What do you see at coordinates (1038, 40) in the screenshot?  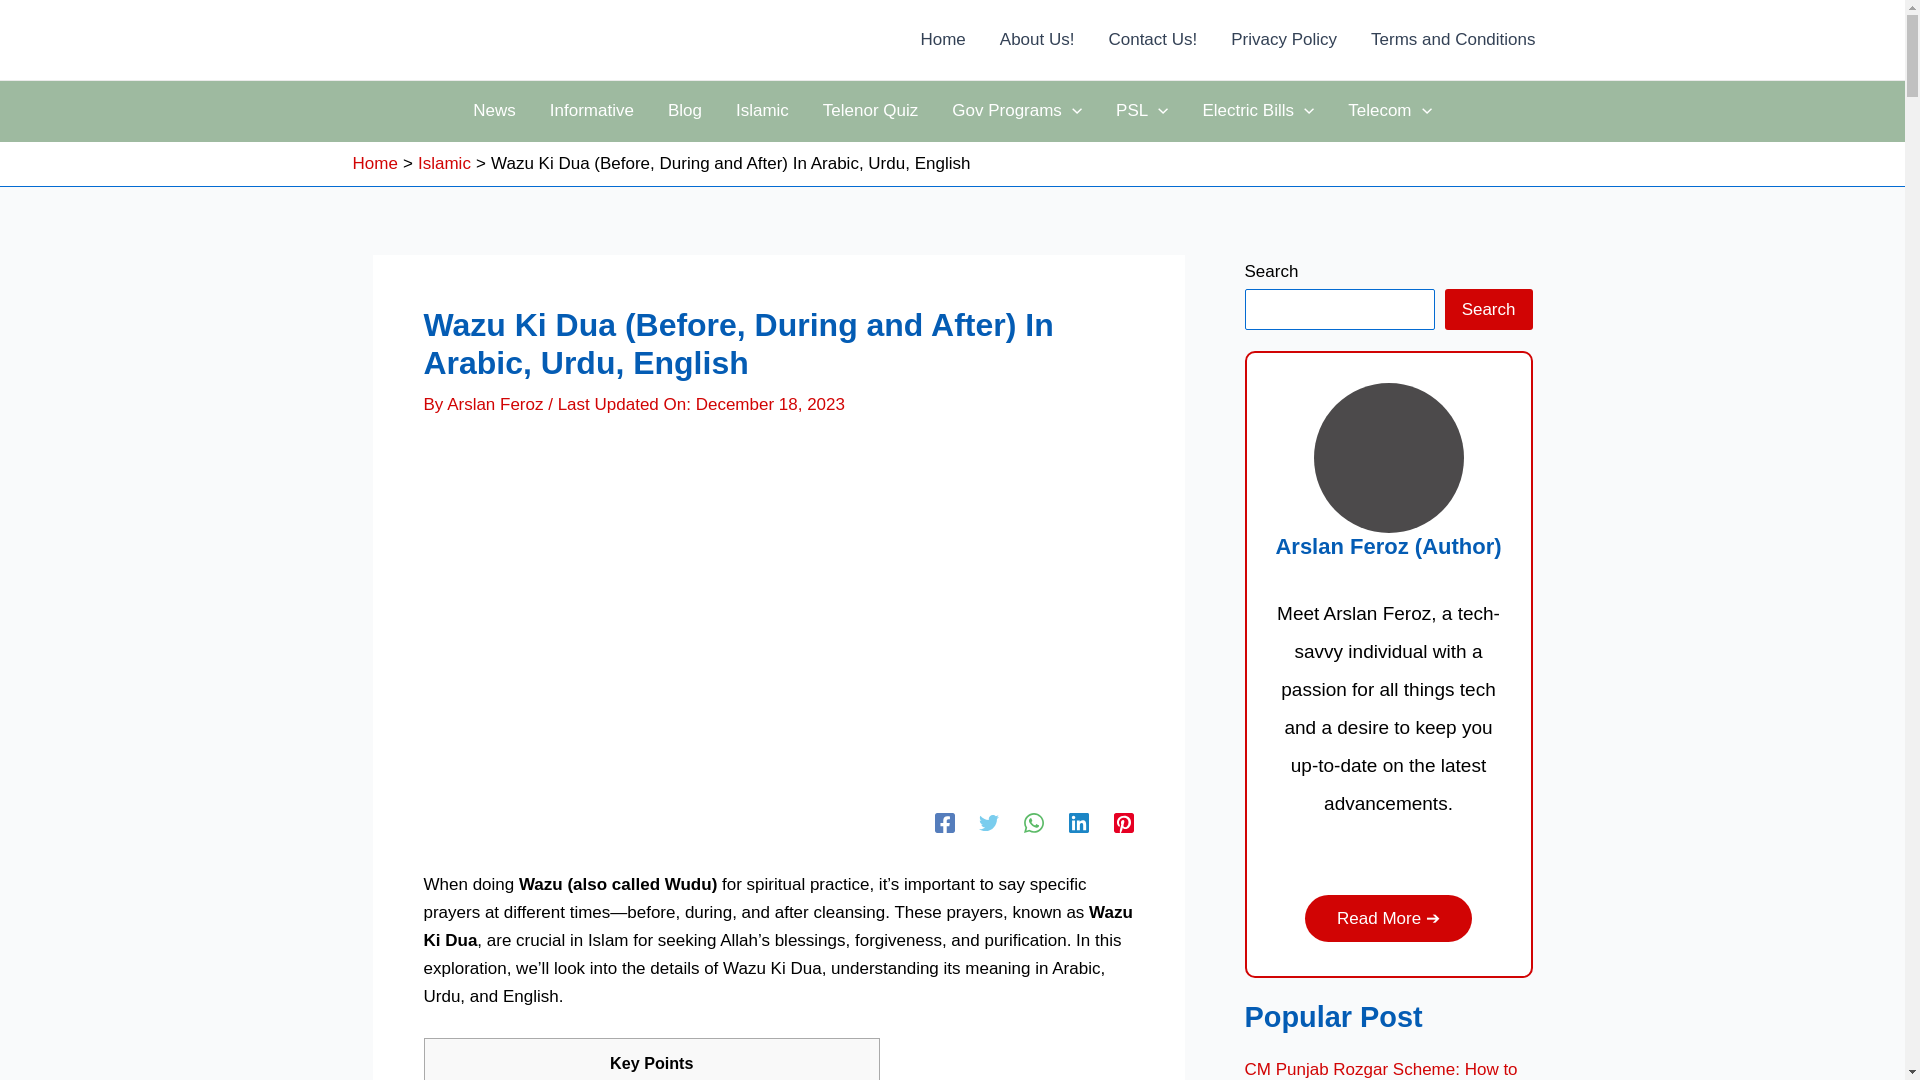 I see `About Us!` at bounding box center [1038, 40].